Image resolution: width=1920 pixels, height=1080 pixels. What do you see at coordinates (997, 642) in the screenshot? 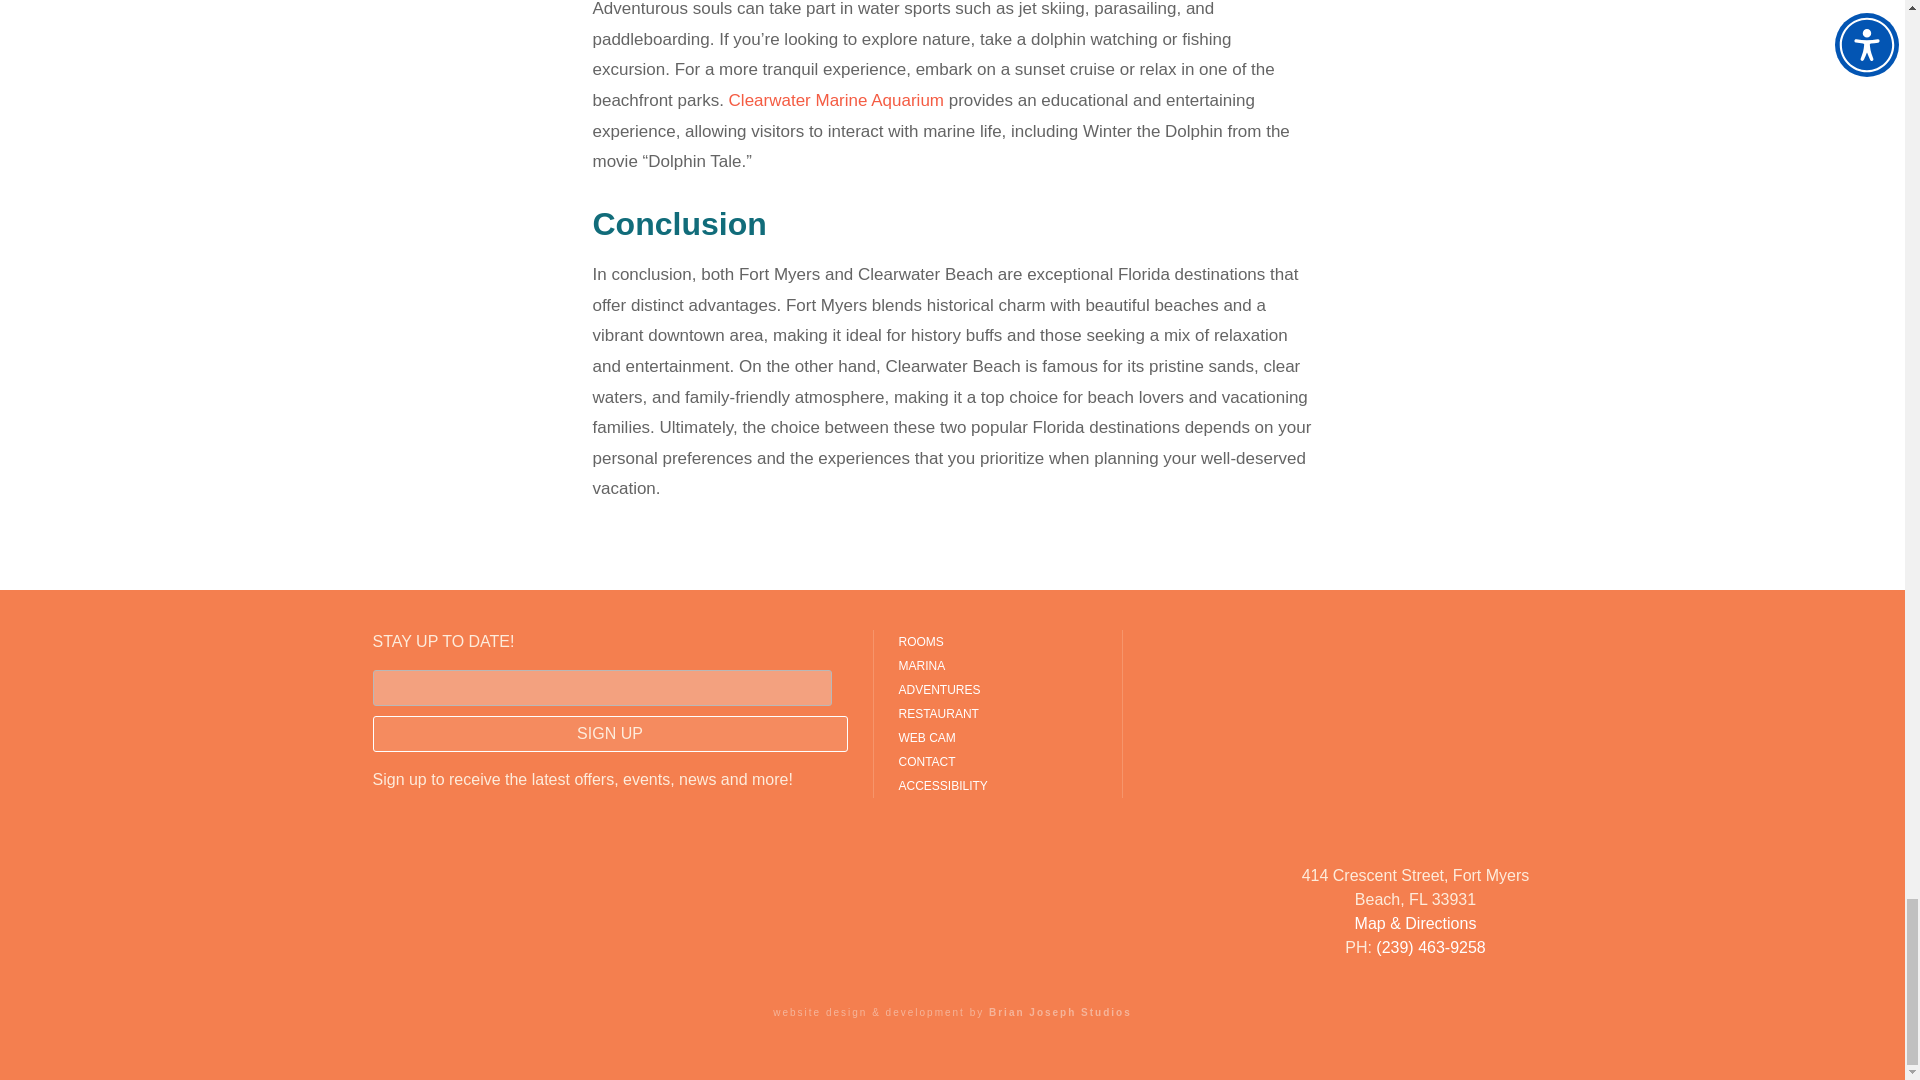
I see `ROOMS` at bounding box center [997, 642].